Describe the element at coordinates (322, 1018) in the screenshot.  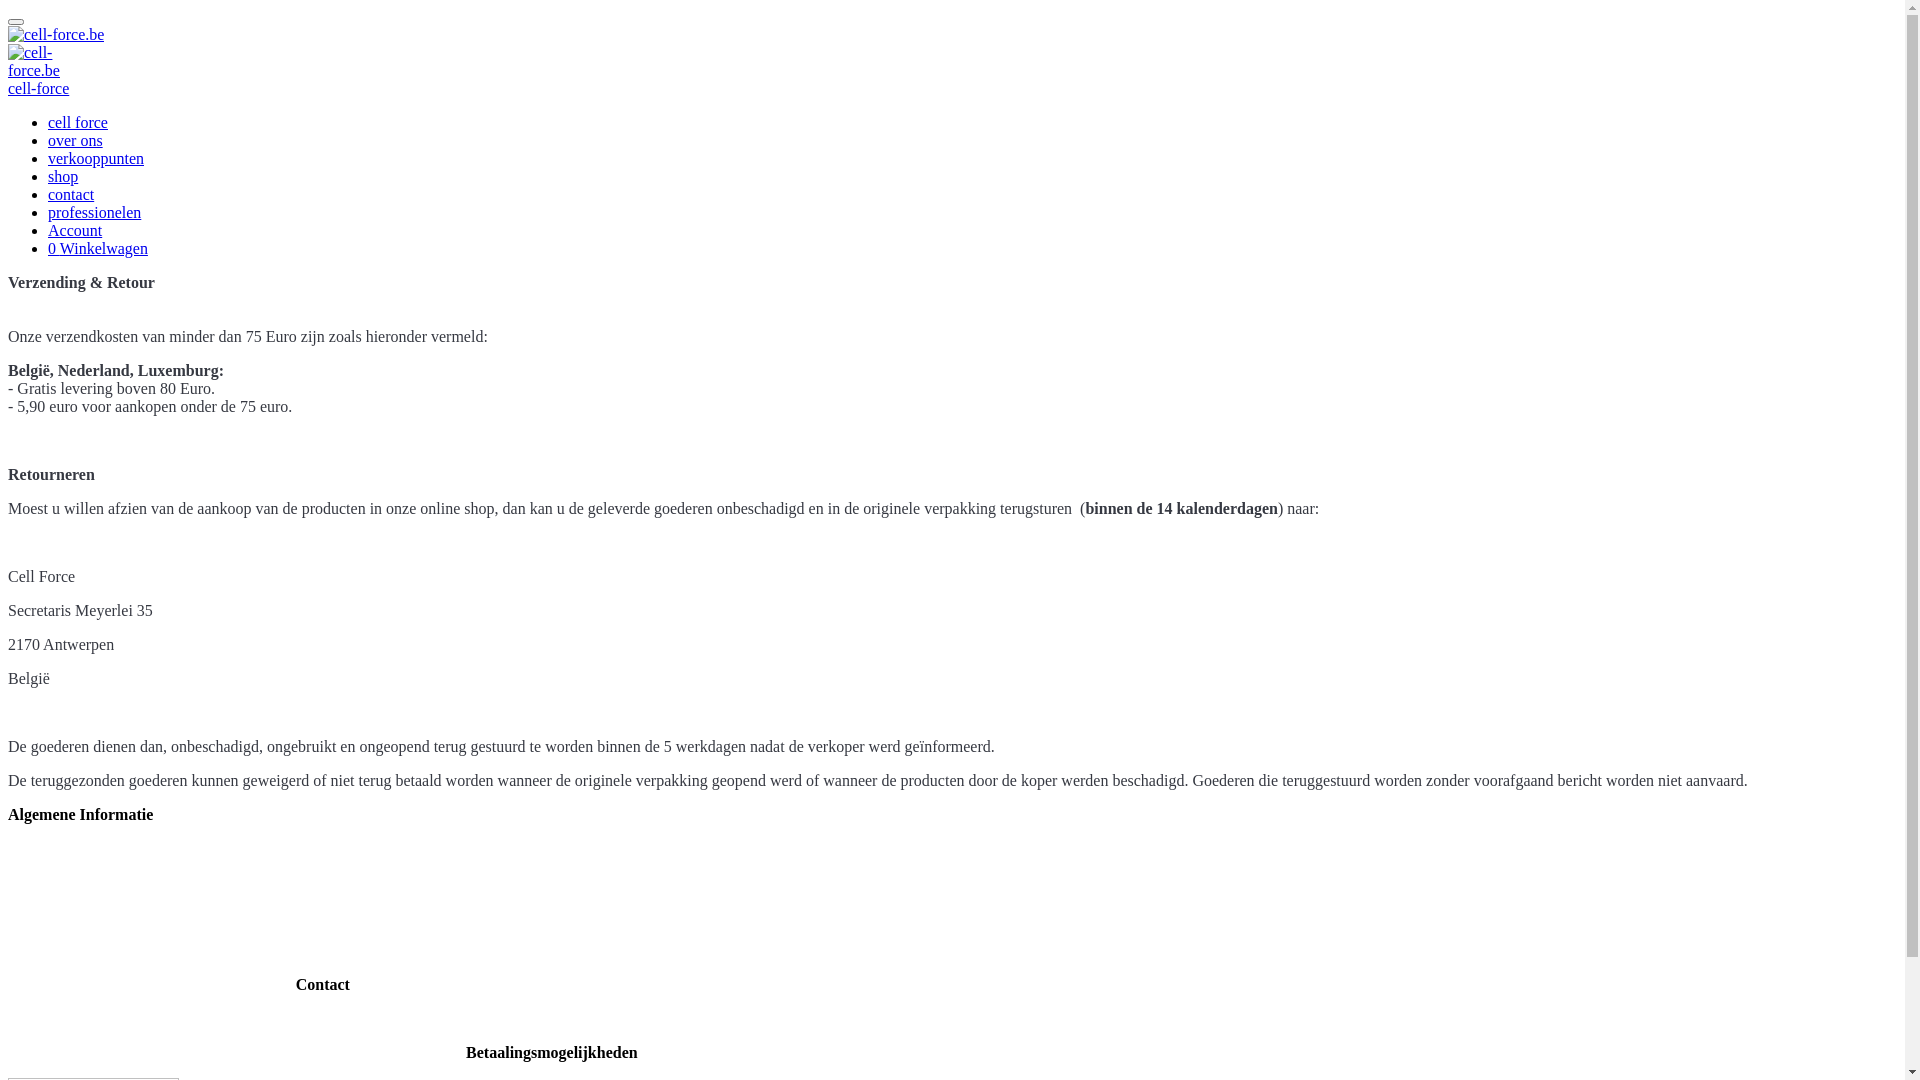
I see `say hello :)` at that location.